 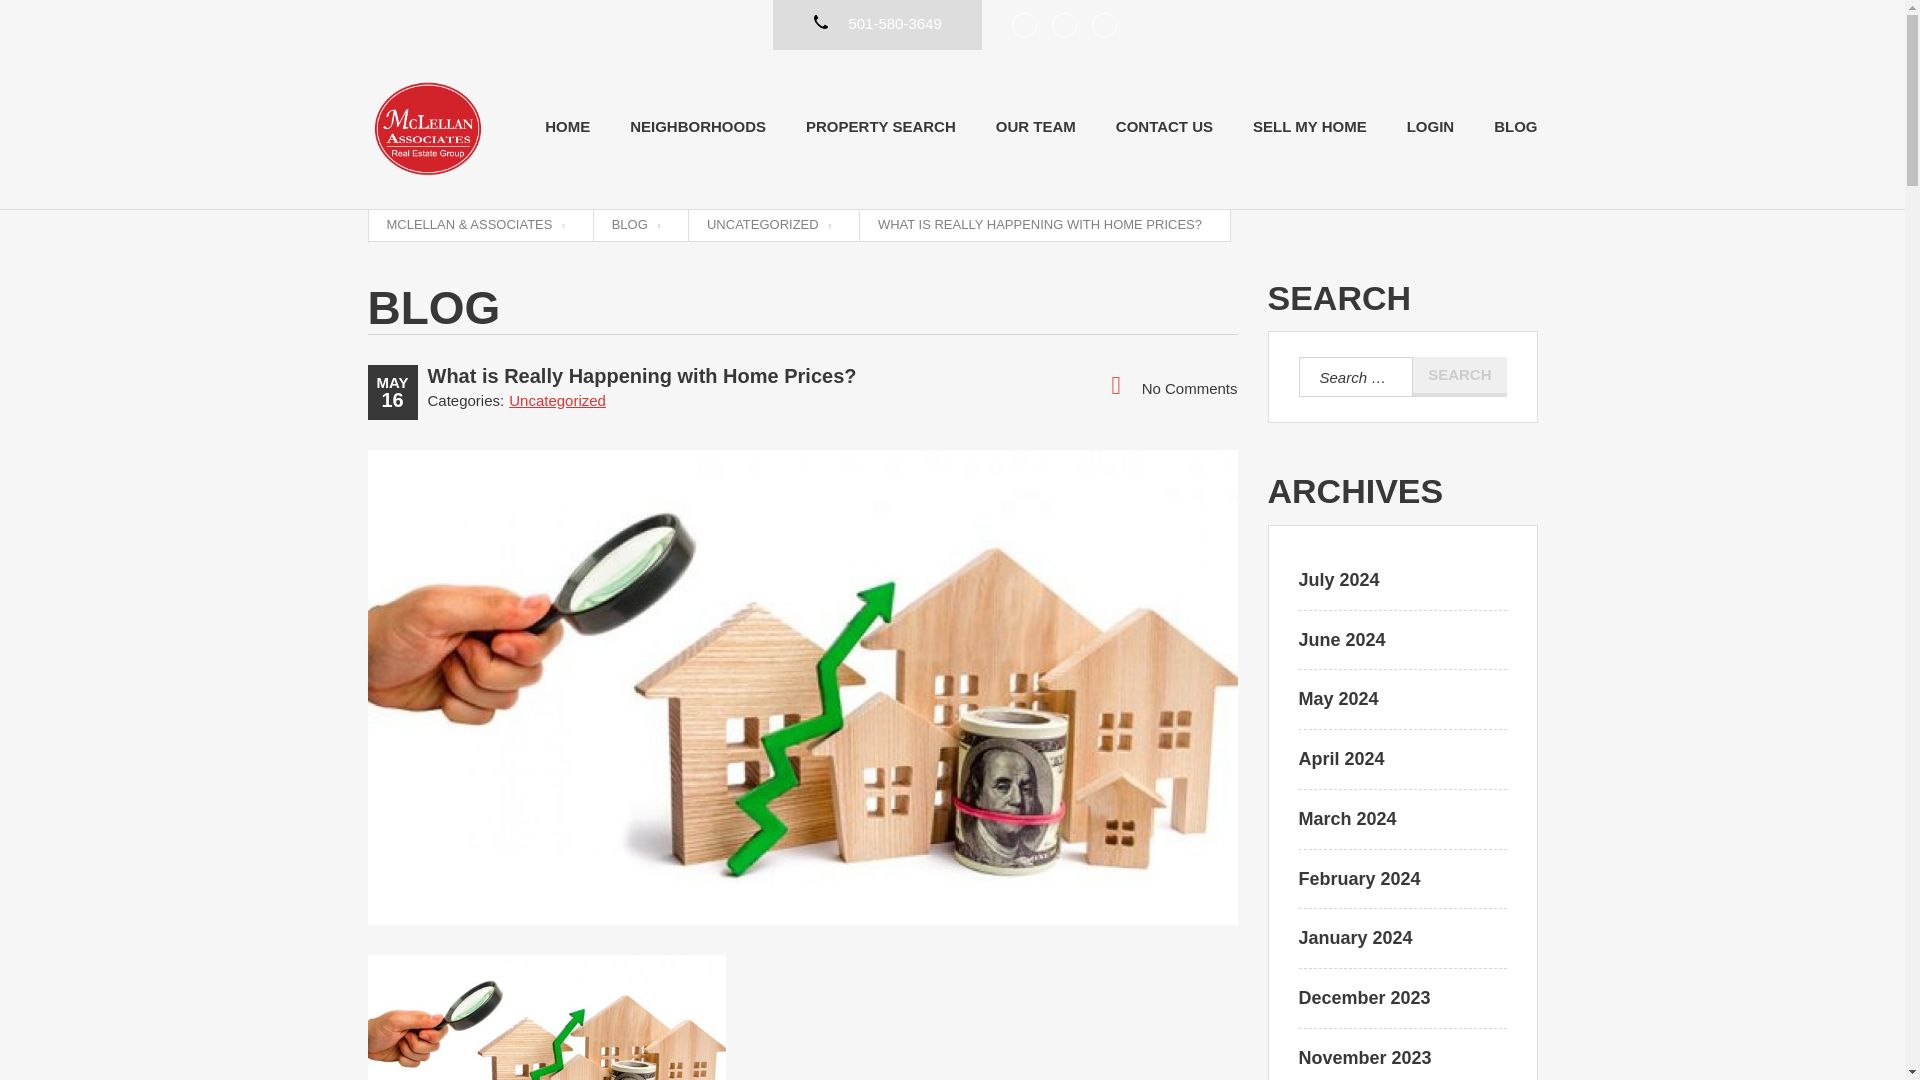 What do you see at coordinates (877, 16) in the screenshot?
I see `501-580-3649` at bounding box center [877, 16].